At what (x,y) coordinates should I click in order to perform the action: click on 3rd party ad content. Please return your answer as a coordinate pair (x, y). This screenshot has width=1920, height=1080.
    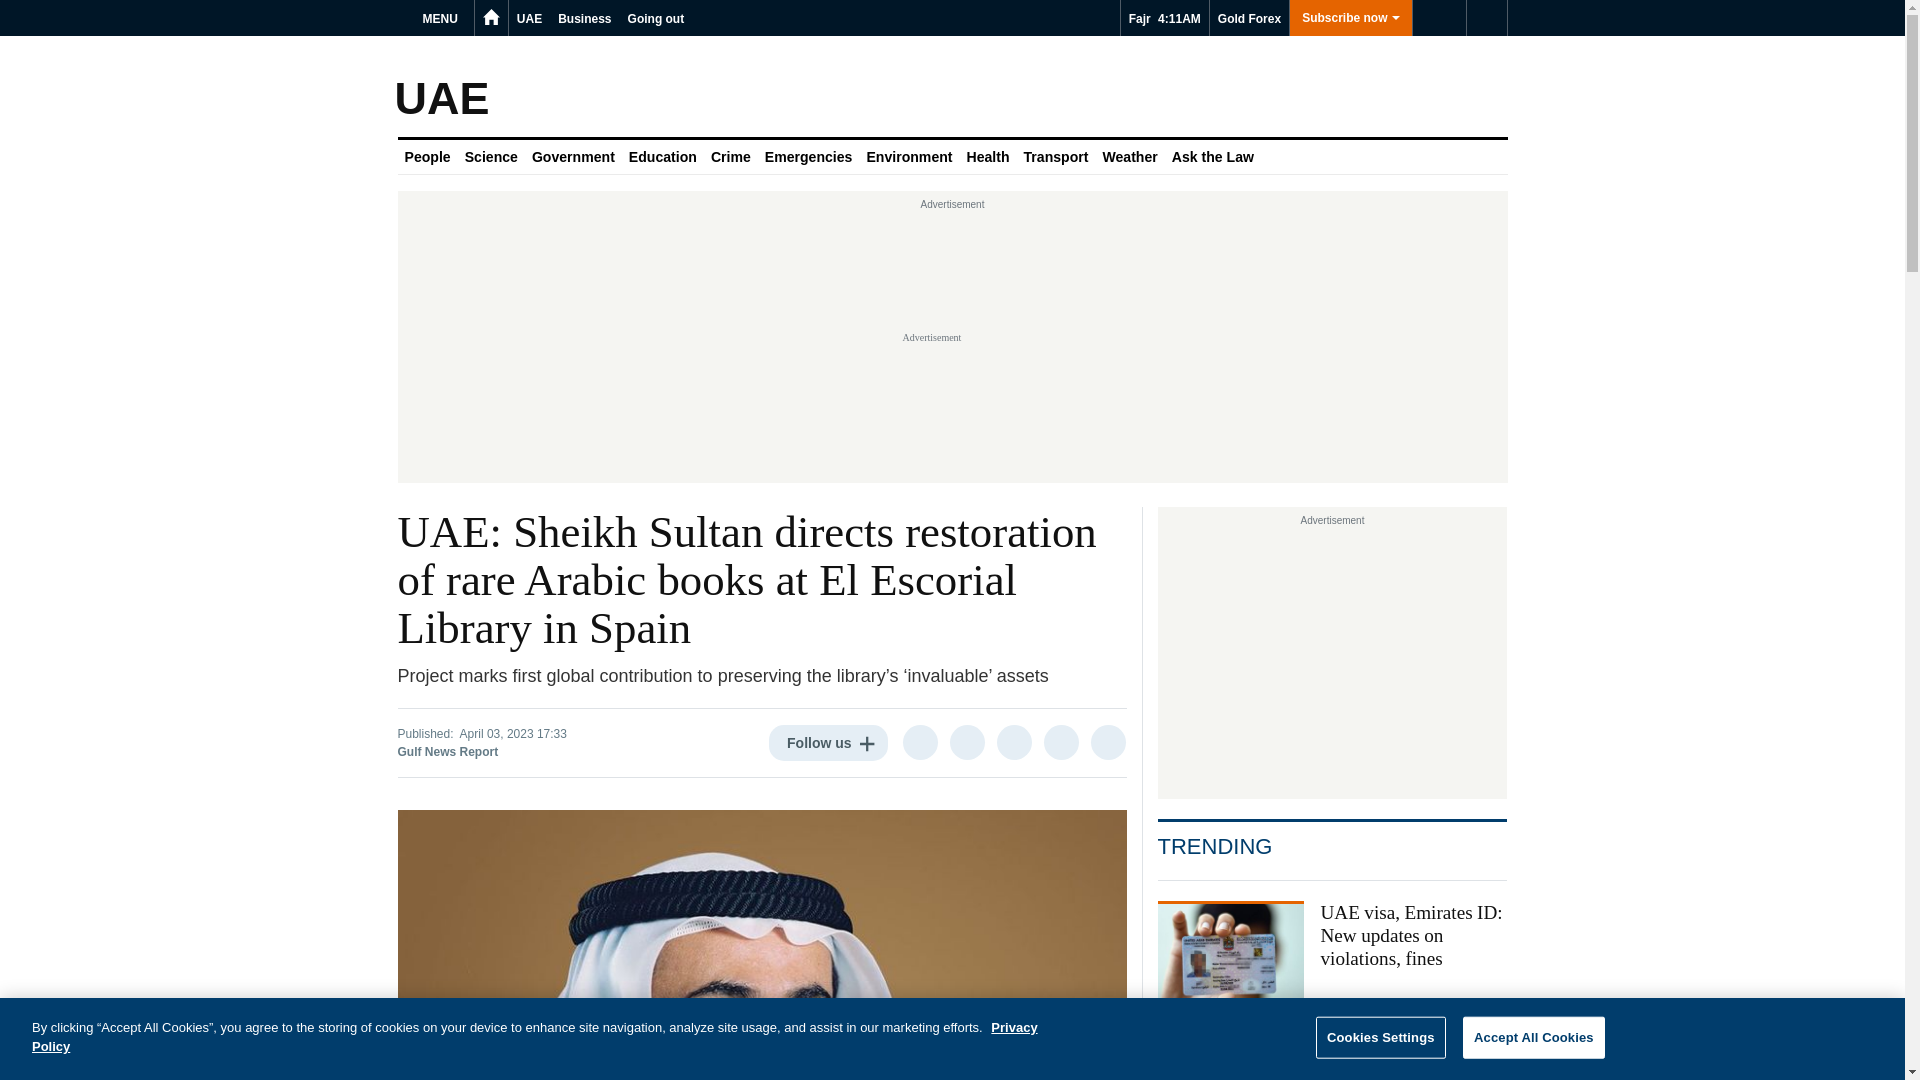
    Looking at the image, I should click on (1332, 658).